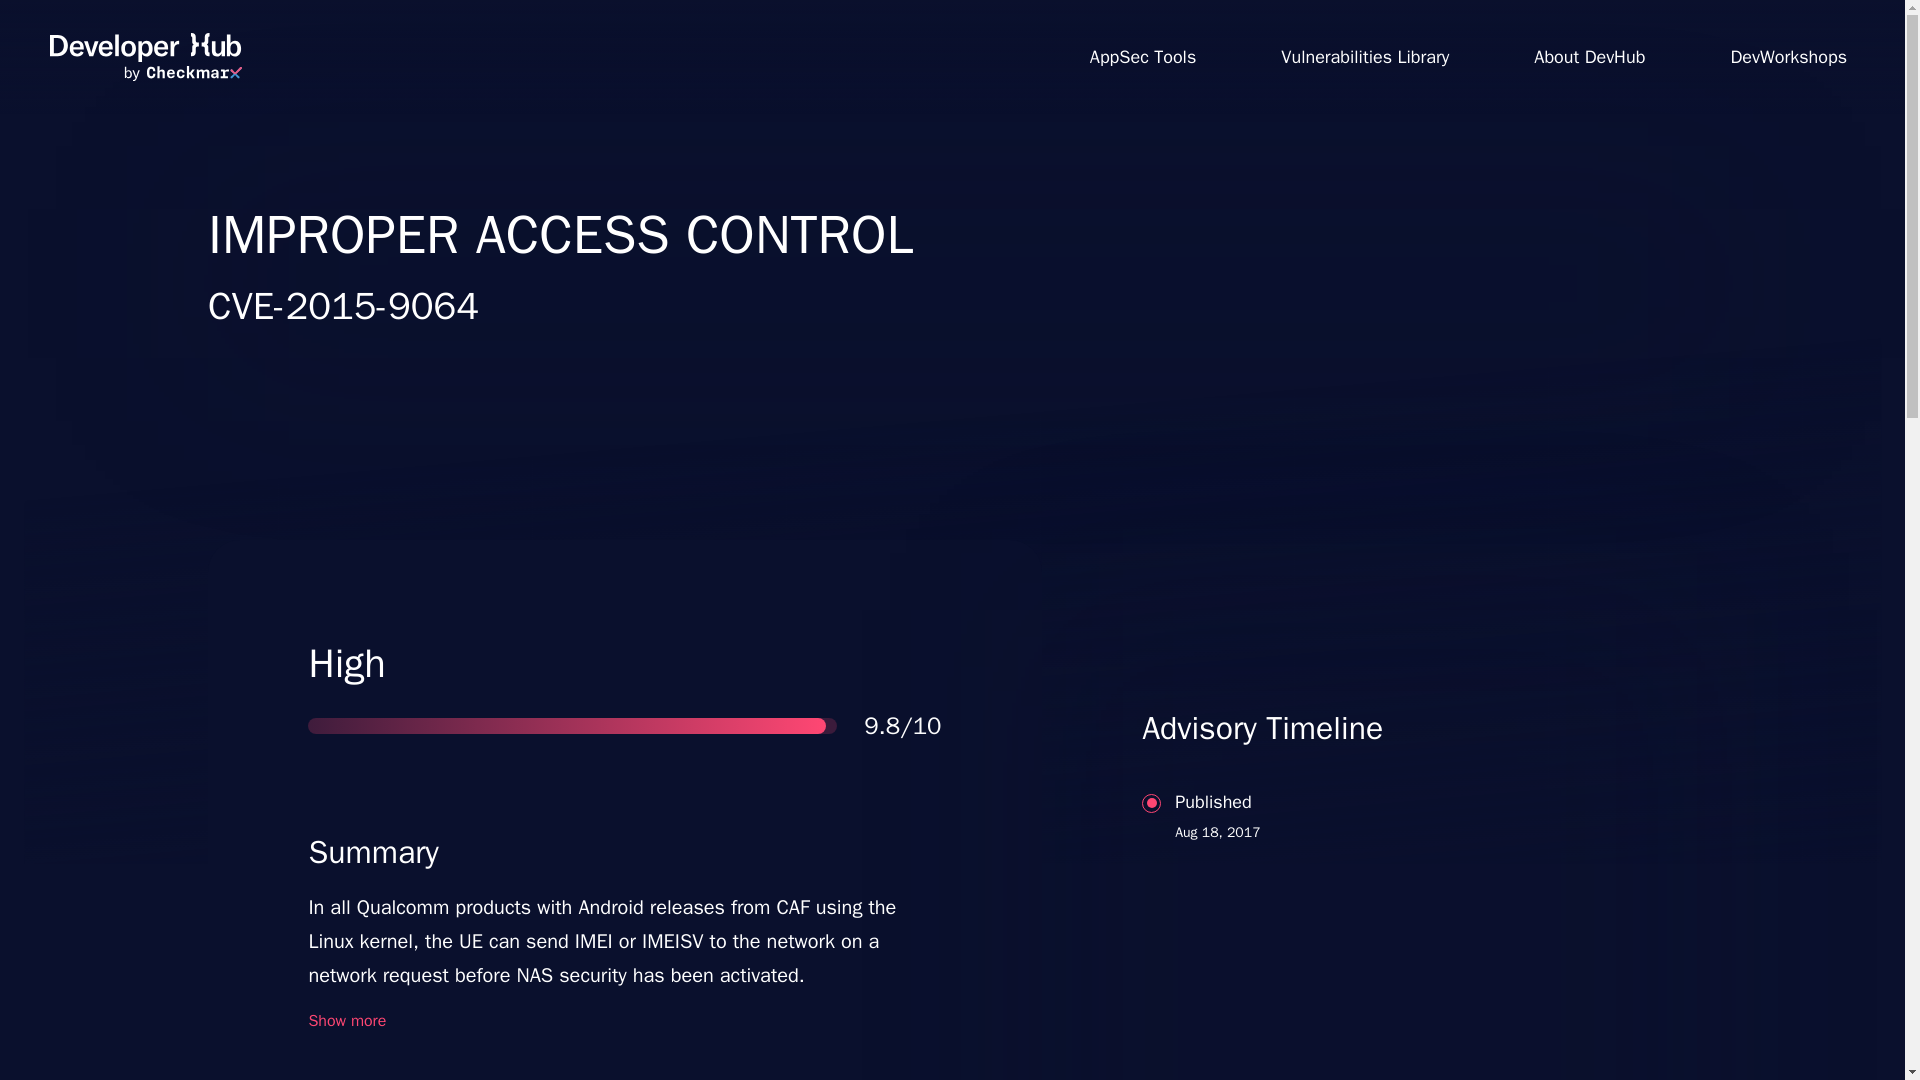 This screenshot has height=1080, width=1920. What do you see at coordinates (1364, 56) in the screenshot?
I see `Vulnerabilities Library` at bounding box center [1364, 56].